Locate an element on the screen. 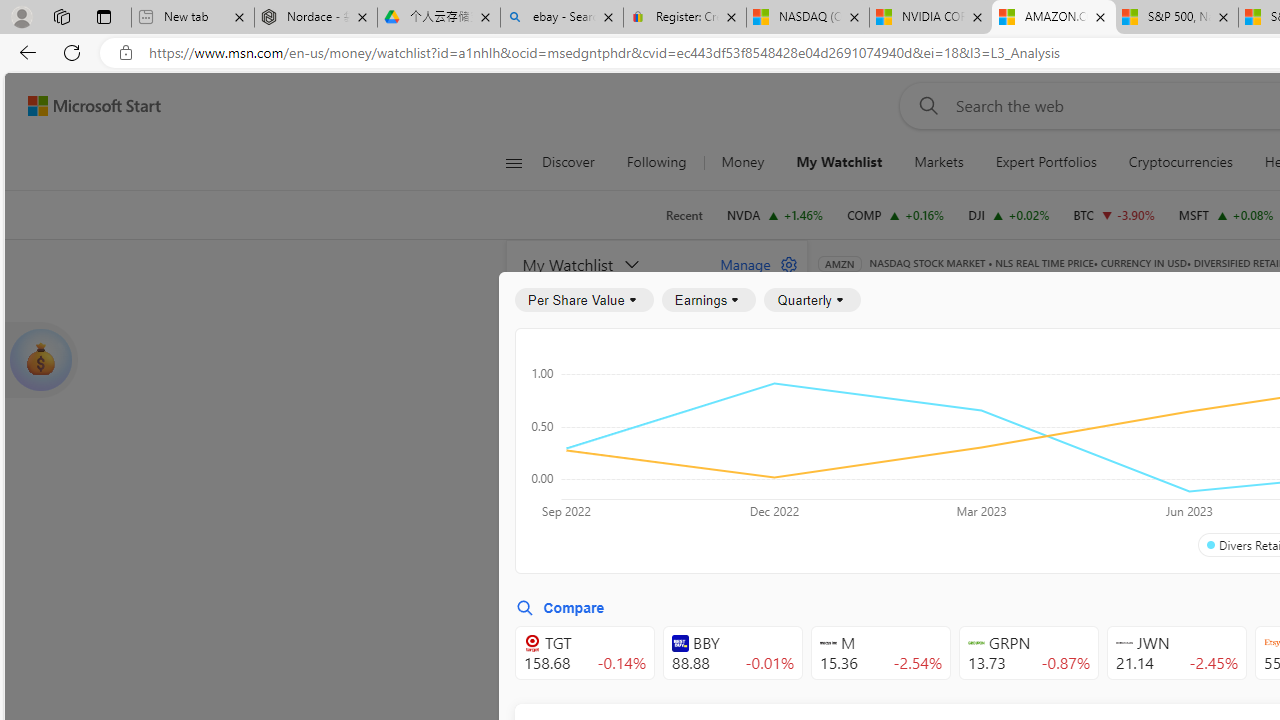 This screenshot has height=720, width=1280. Per Share Values is located at coordinates (934, 446).